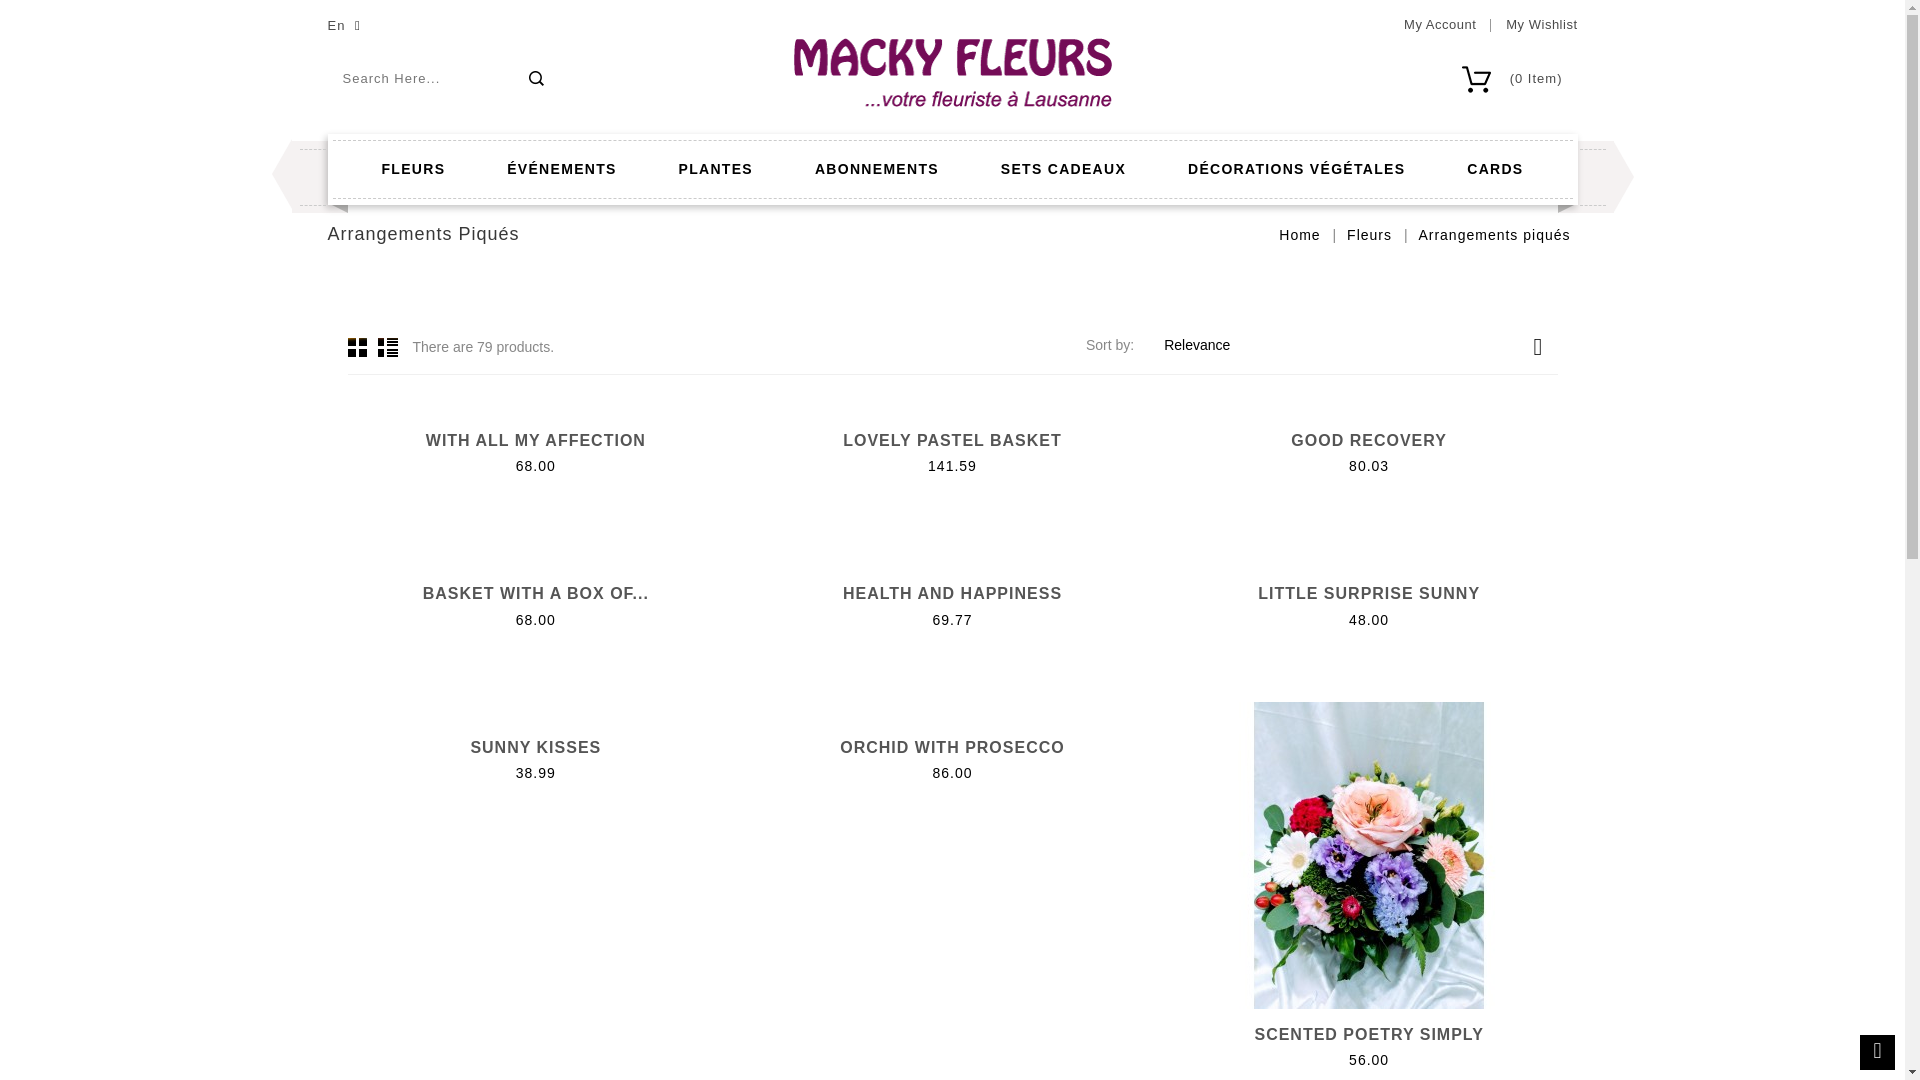 The width and height of the screenshot is (1920, 1080). I want to click on ABONNEMENTS, so click(876, 170).